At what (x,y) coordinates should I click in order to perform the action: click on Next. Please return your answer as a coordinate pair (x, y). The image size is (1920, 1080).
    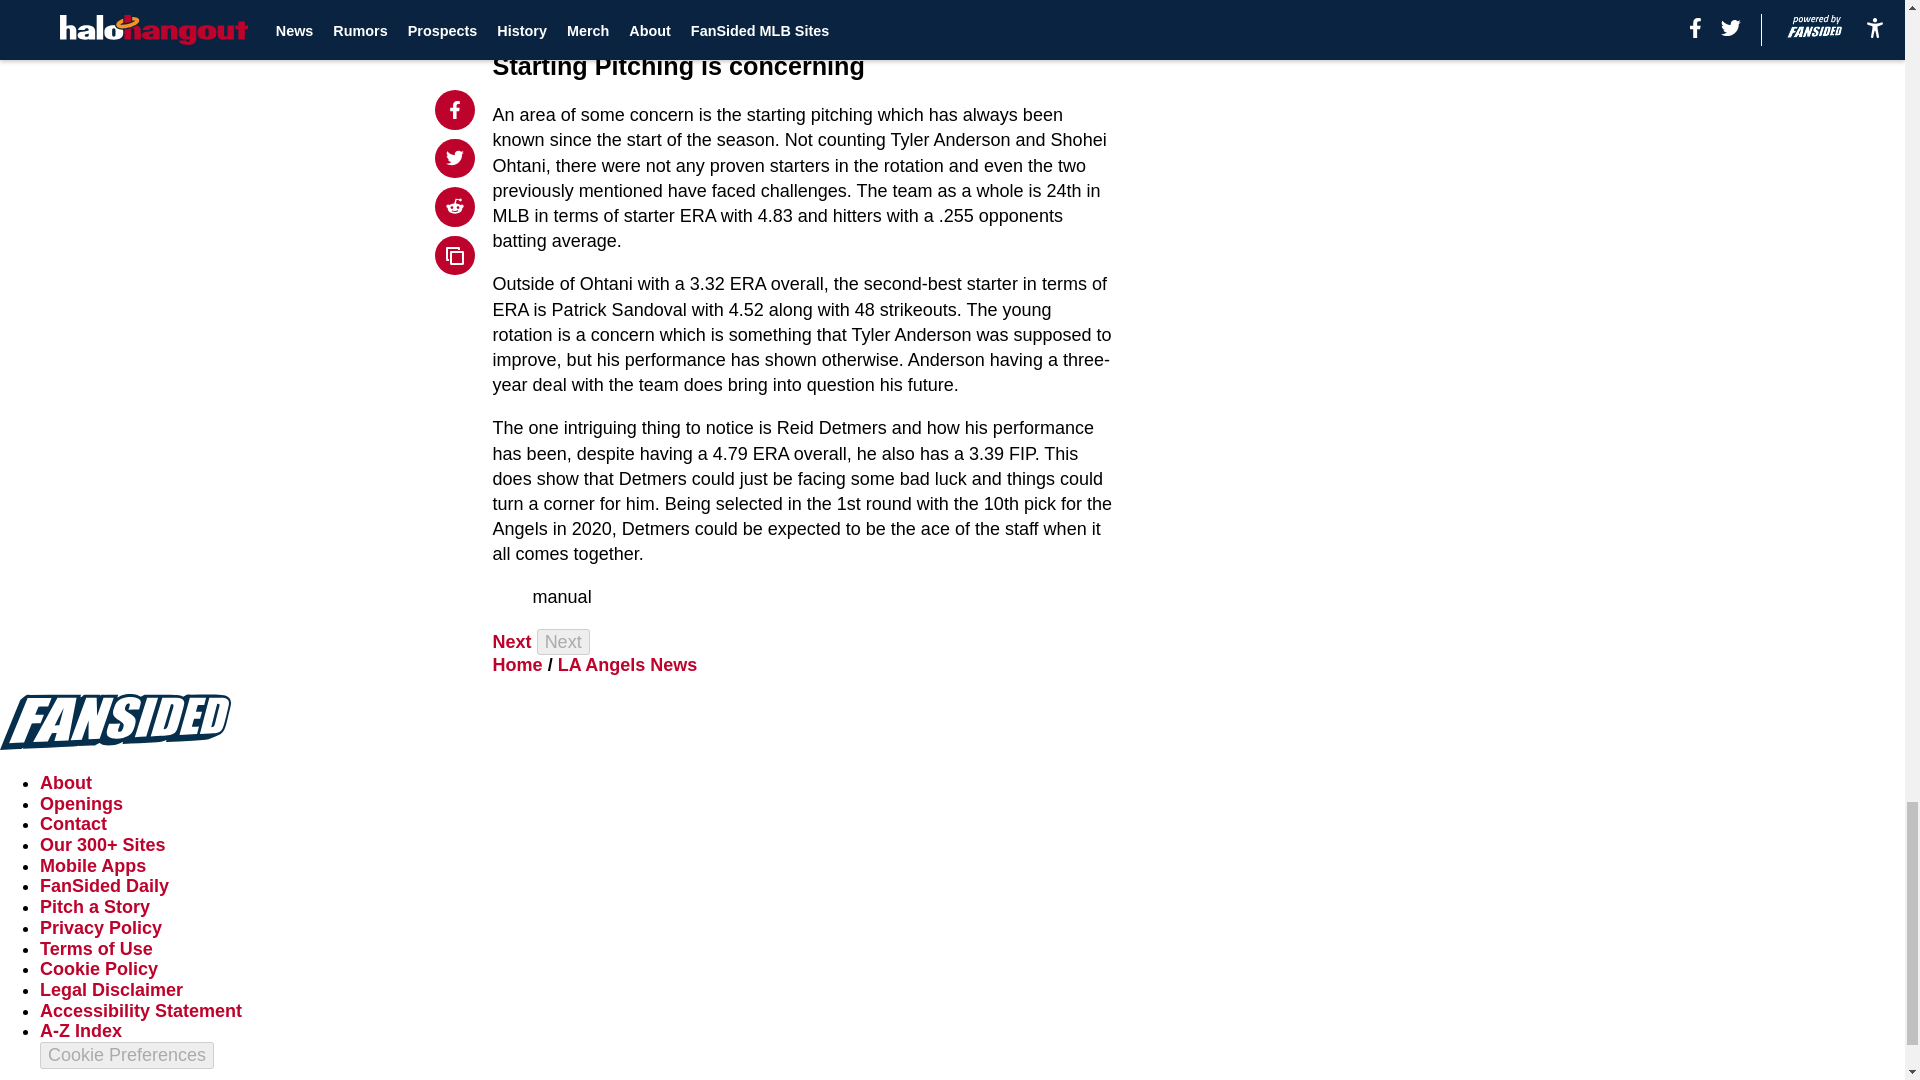
    Looking at the image, I should click on (512, 642).